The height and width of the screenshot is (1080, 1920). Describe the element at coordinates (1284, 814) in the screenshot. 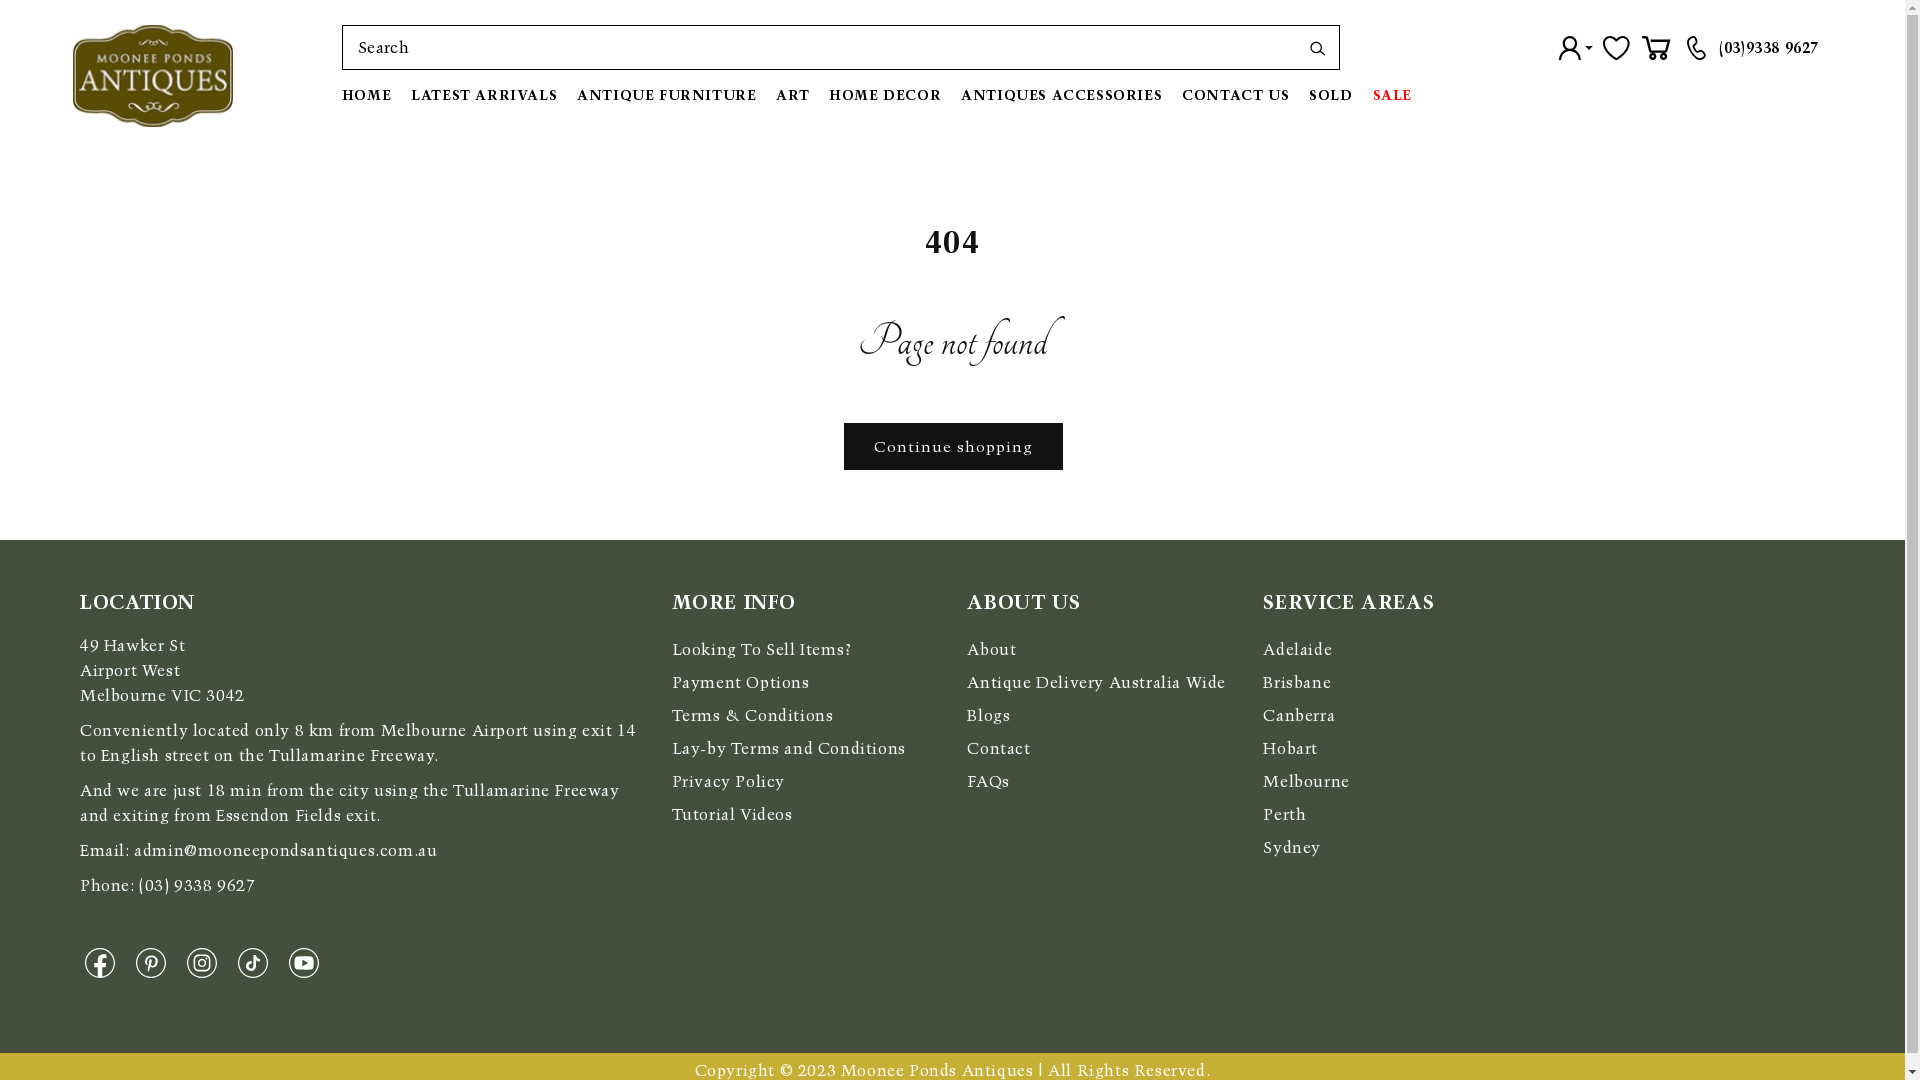

I see `Perth` at that location.